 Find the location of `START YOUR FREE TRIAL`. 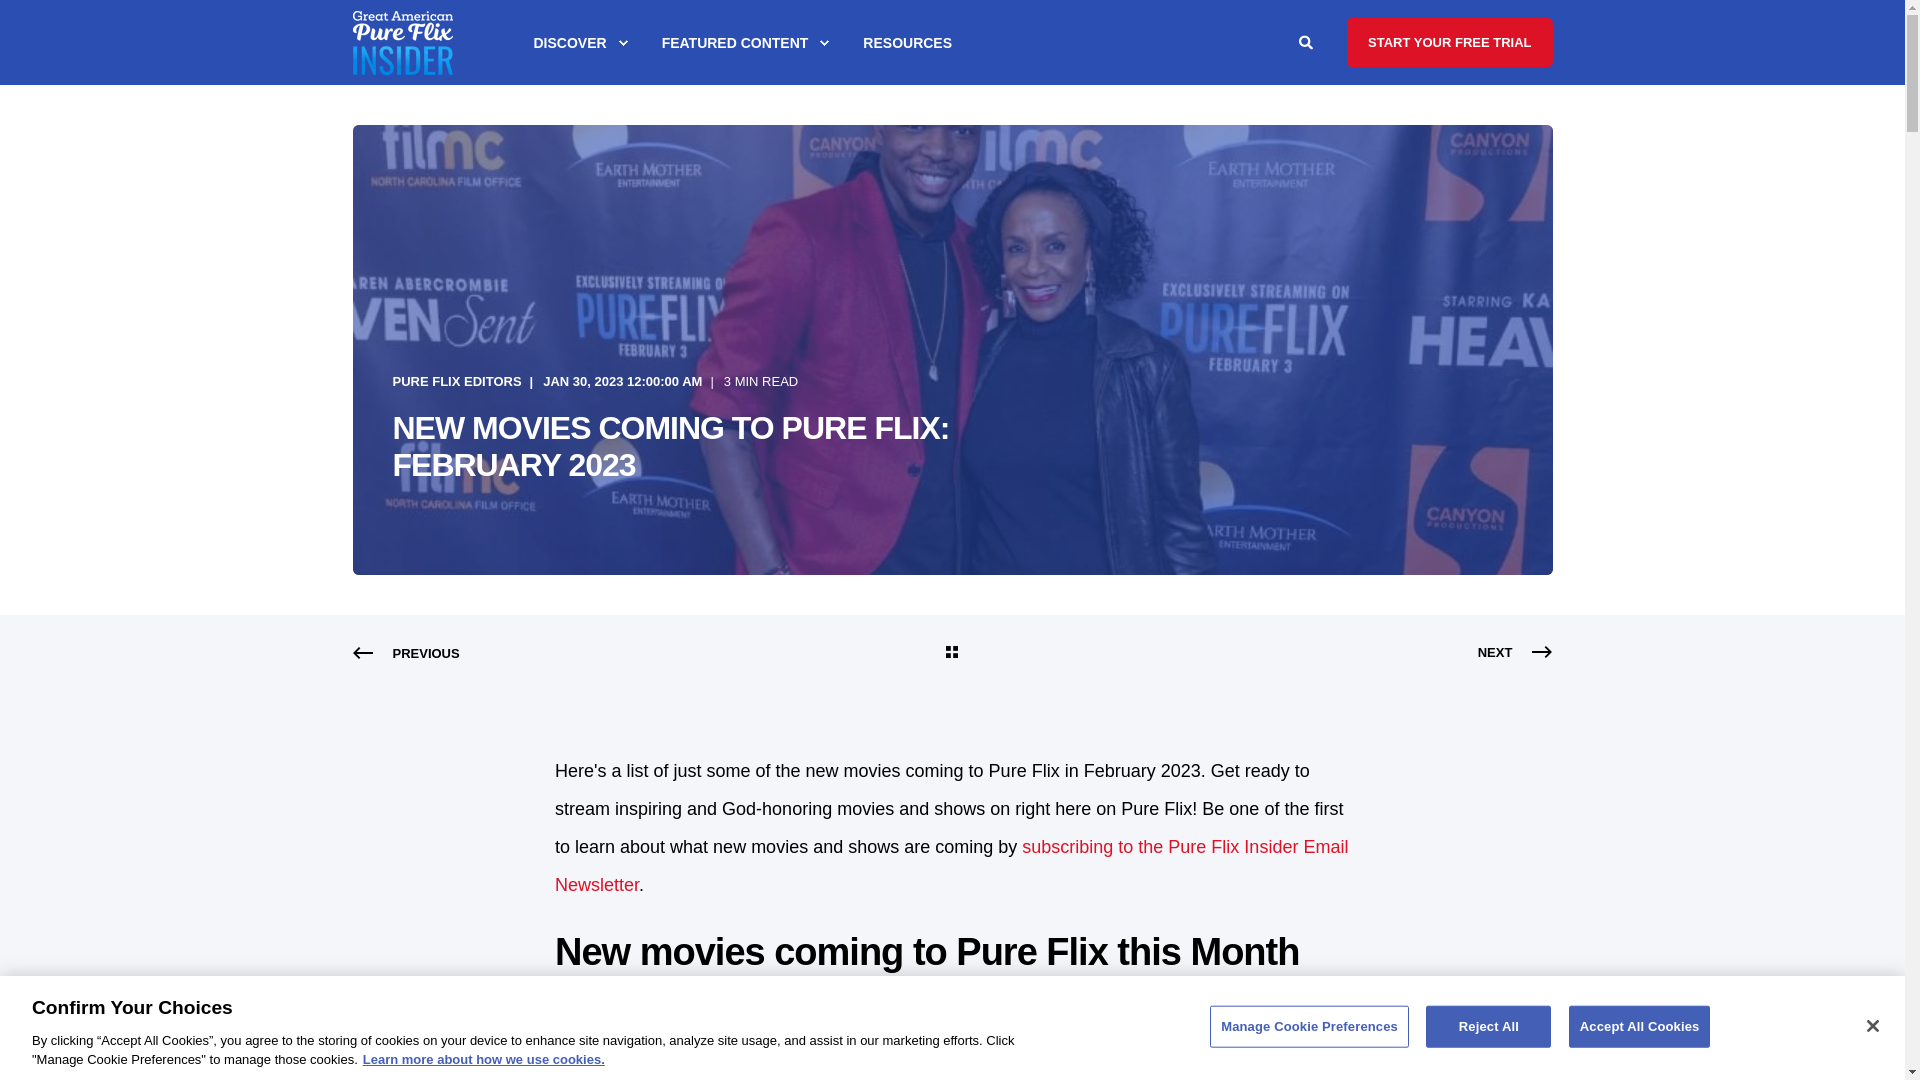

START YOUR FREE TRIAL is located at coordinates (1449, 42).